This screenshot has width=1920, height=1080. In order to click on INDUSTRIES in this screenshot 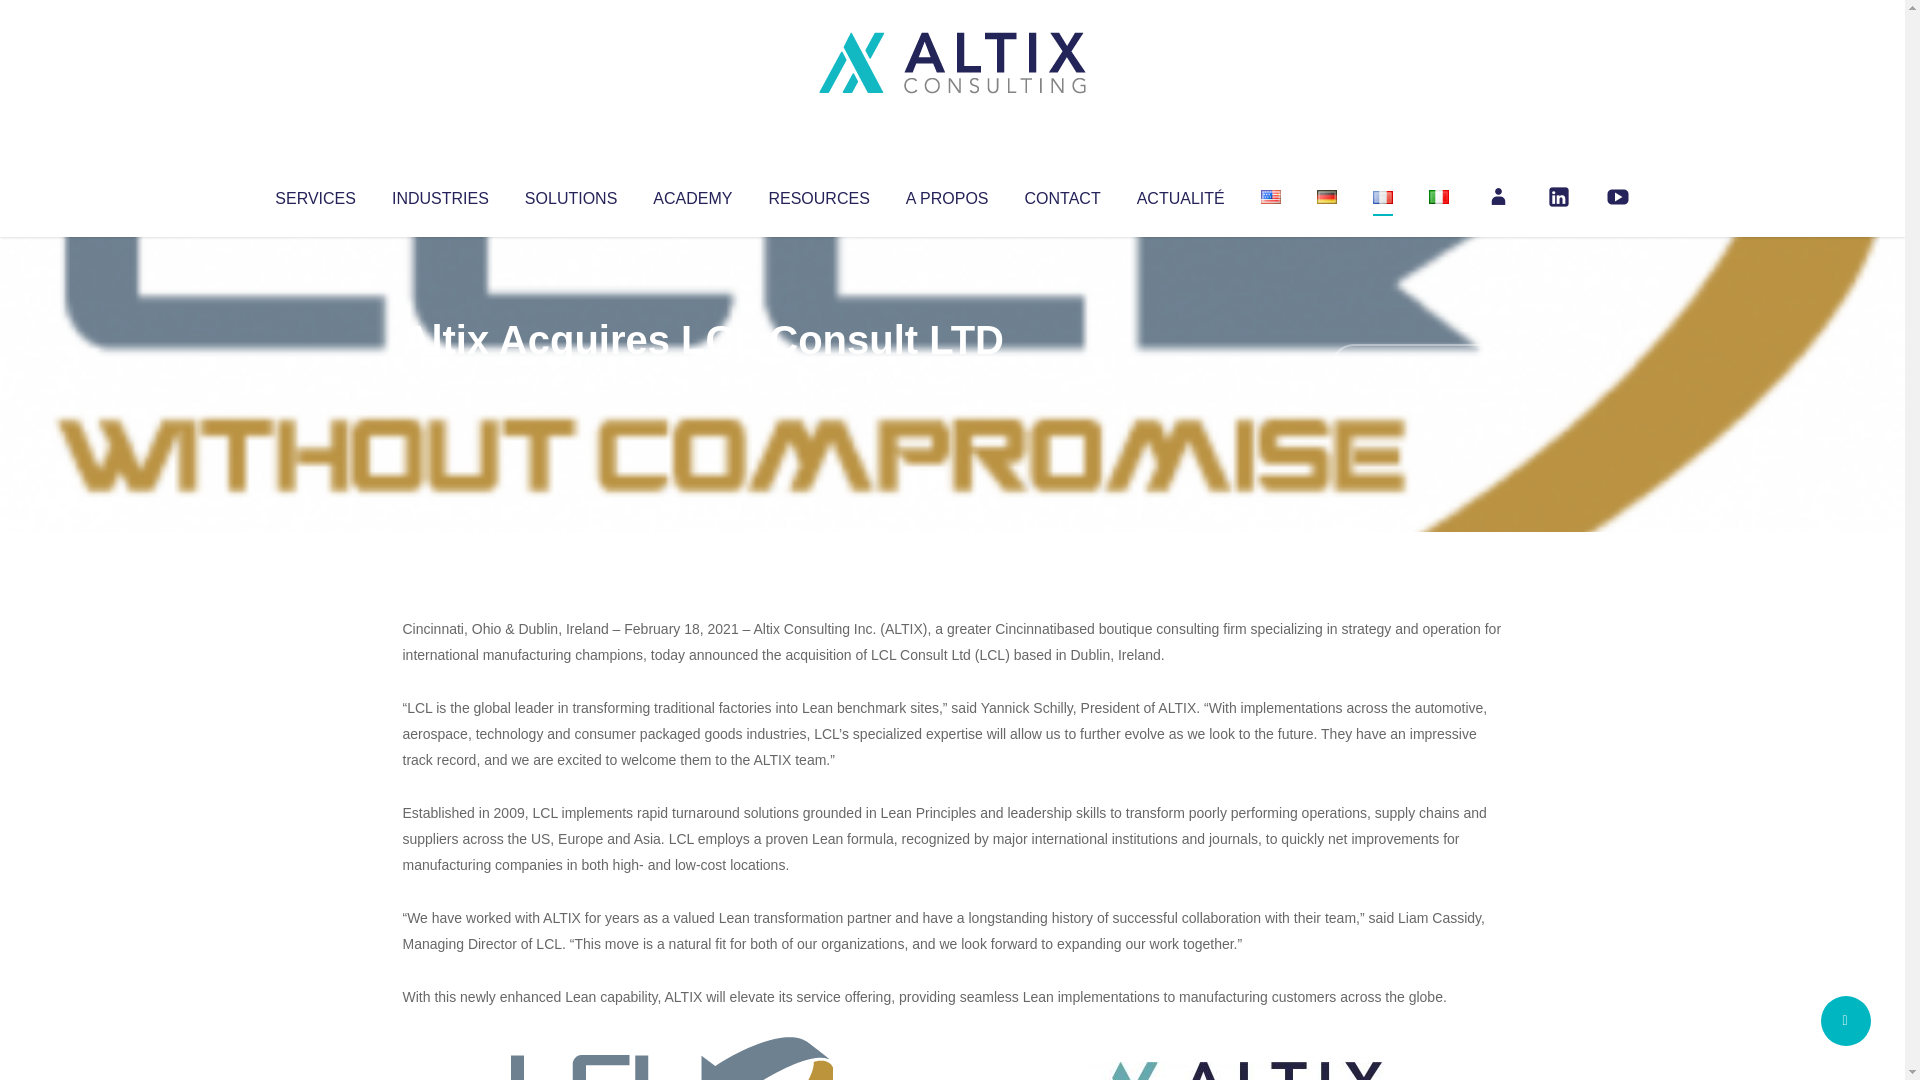, I will do `click(440, 194)`.